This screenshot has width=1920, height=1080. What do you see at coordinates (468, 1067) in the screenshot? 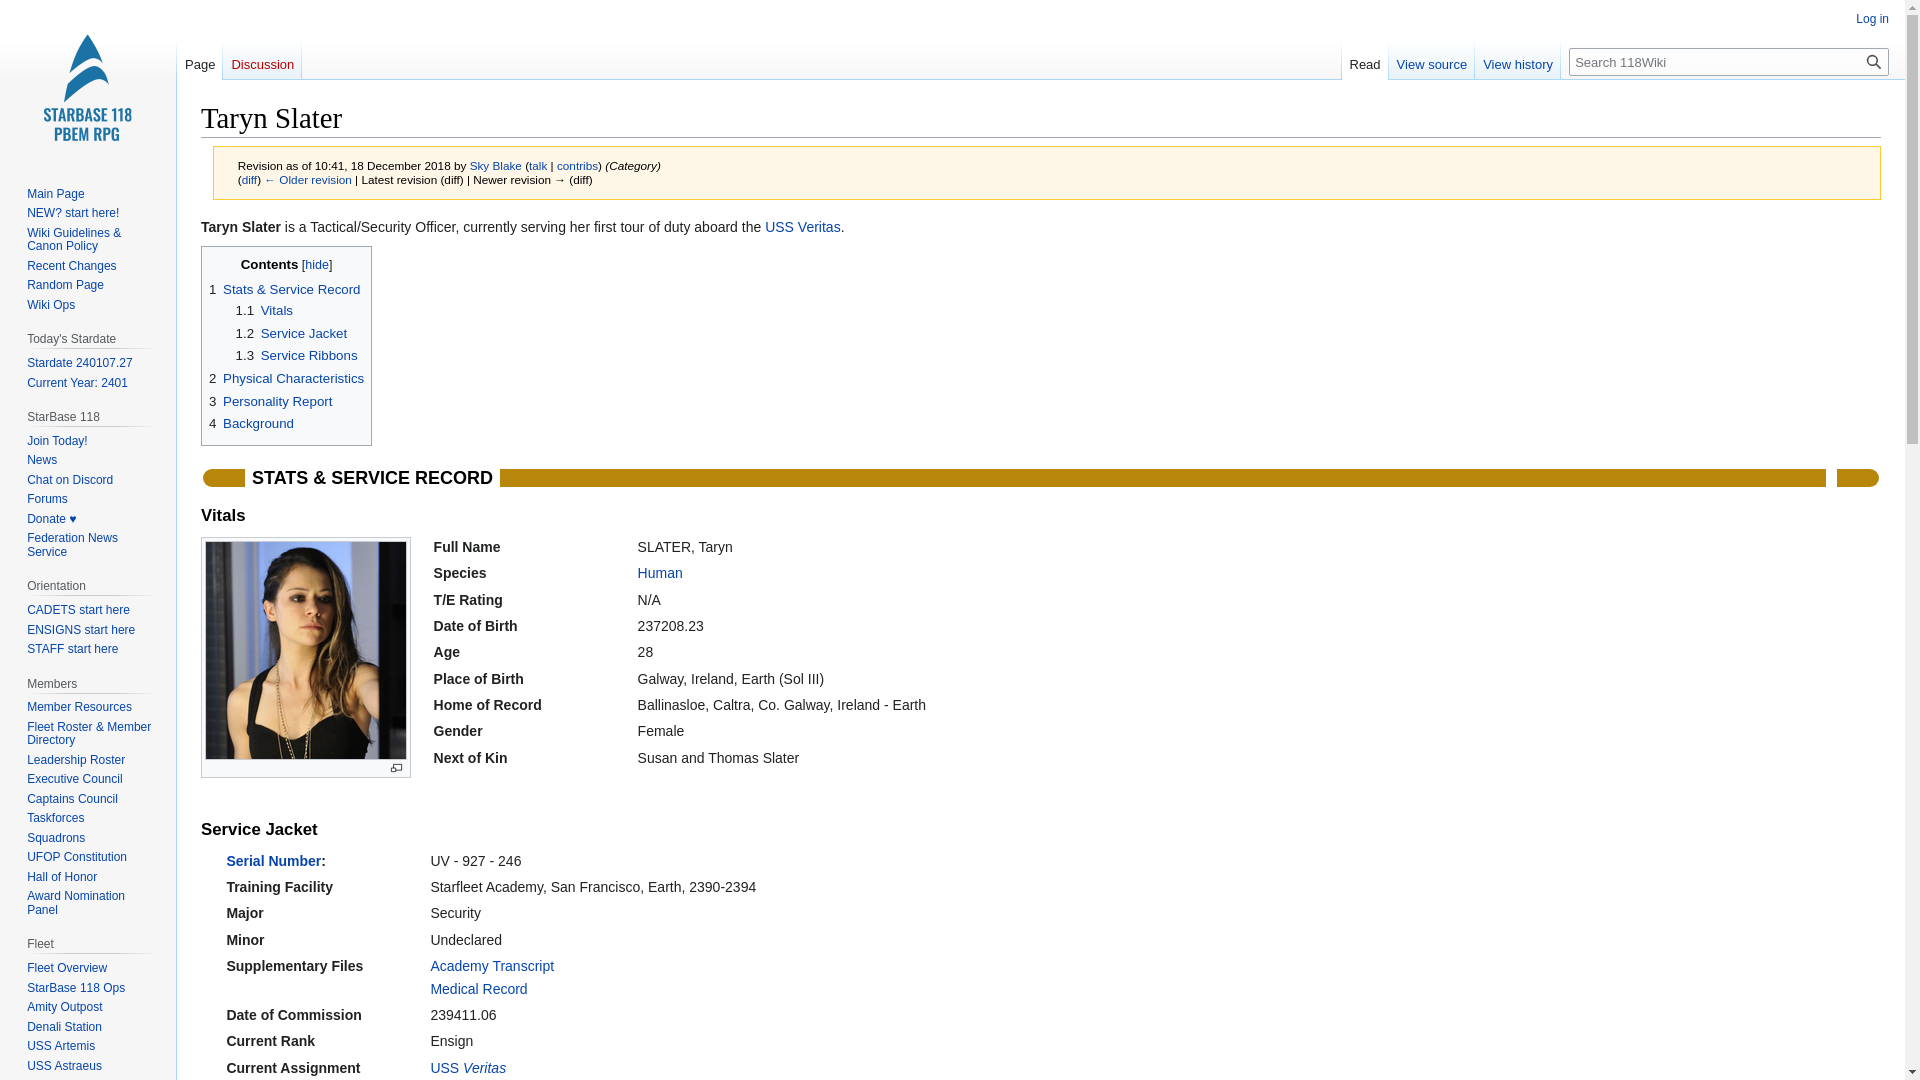
I see `USS Veritas` at bounding box center [468, 1067].